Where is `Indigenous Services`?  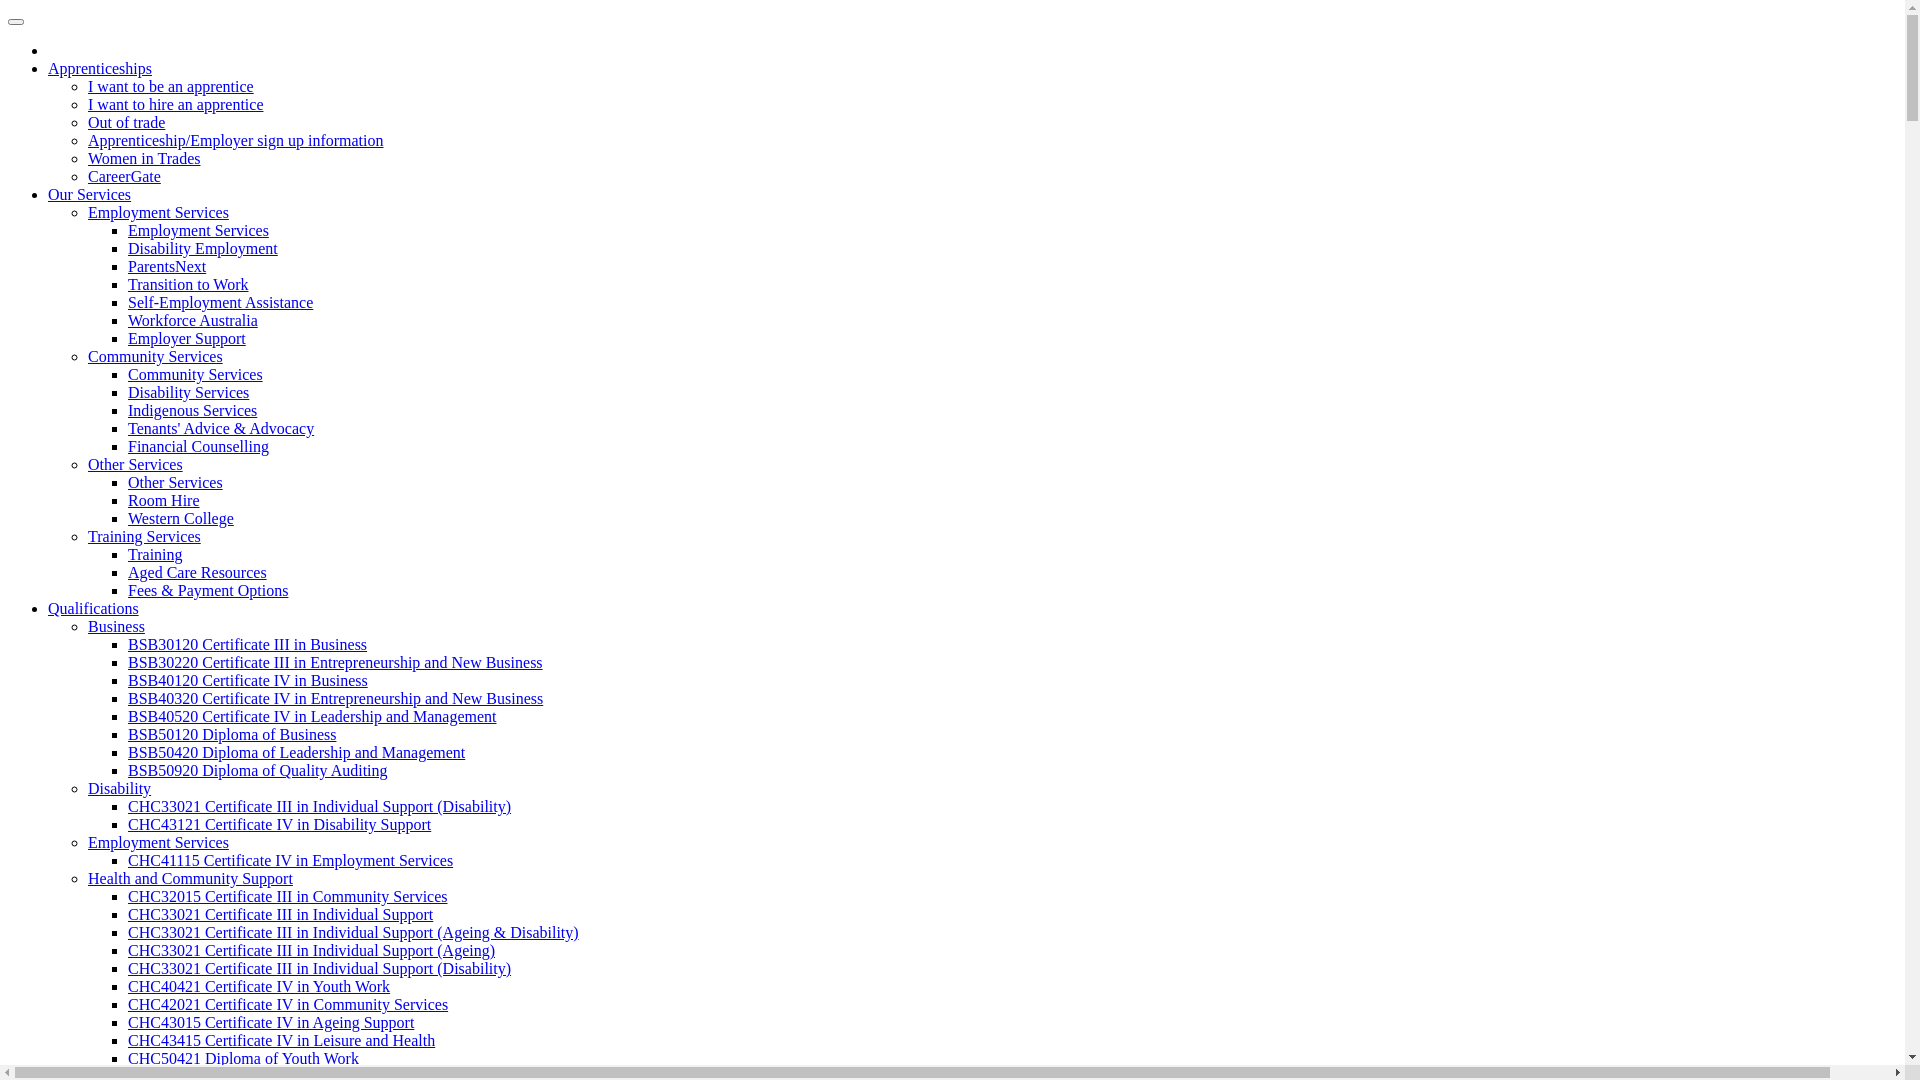 Indigenous Services is located at coordinates (192, 410).